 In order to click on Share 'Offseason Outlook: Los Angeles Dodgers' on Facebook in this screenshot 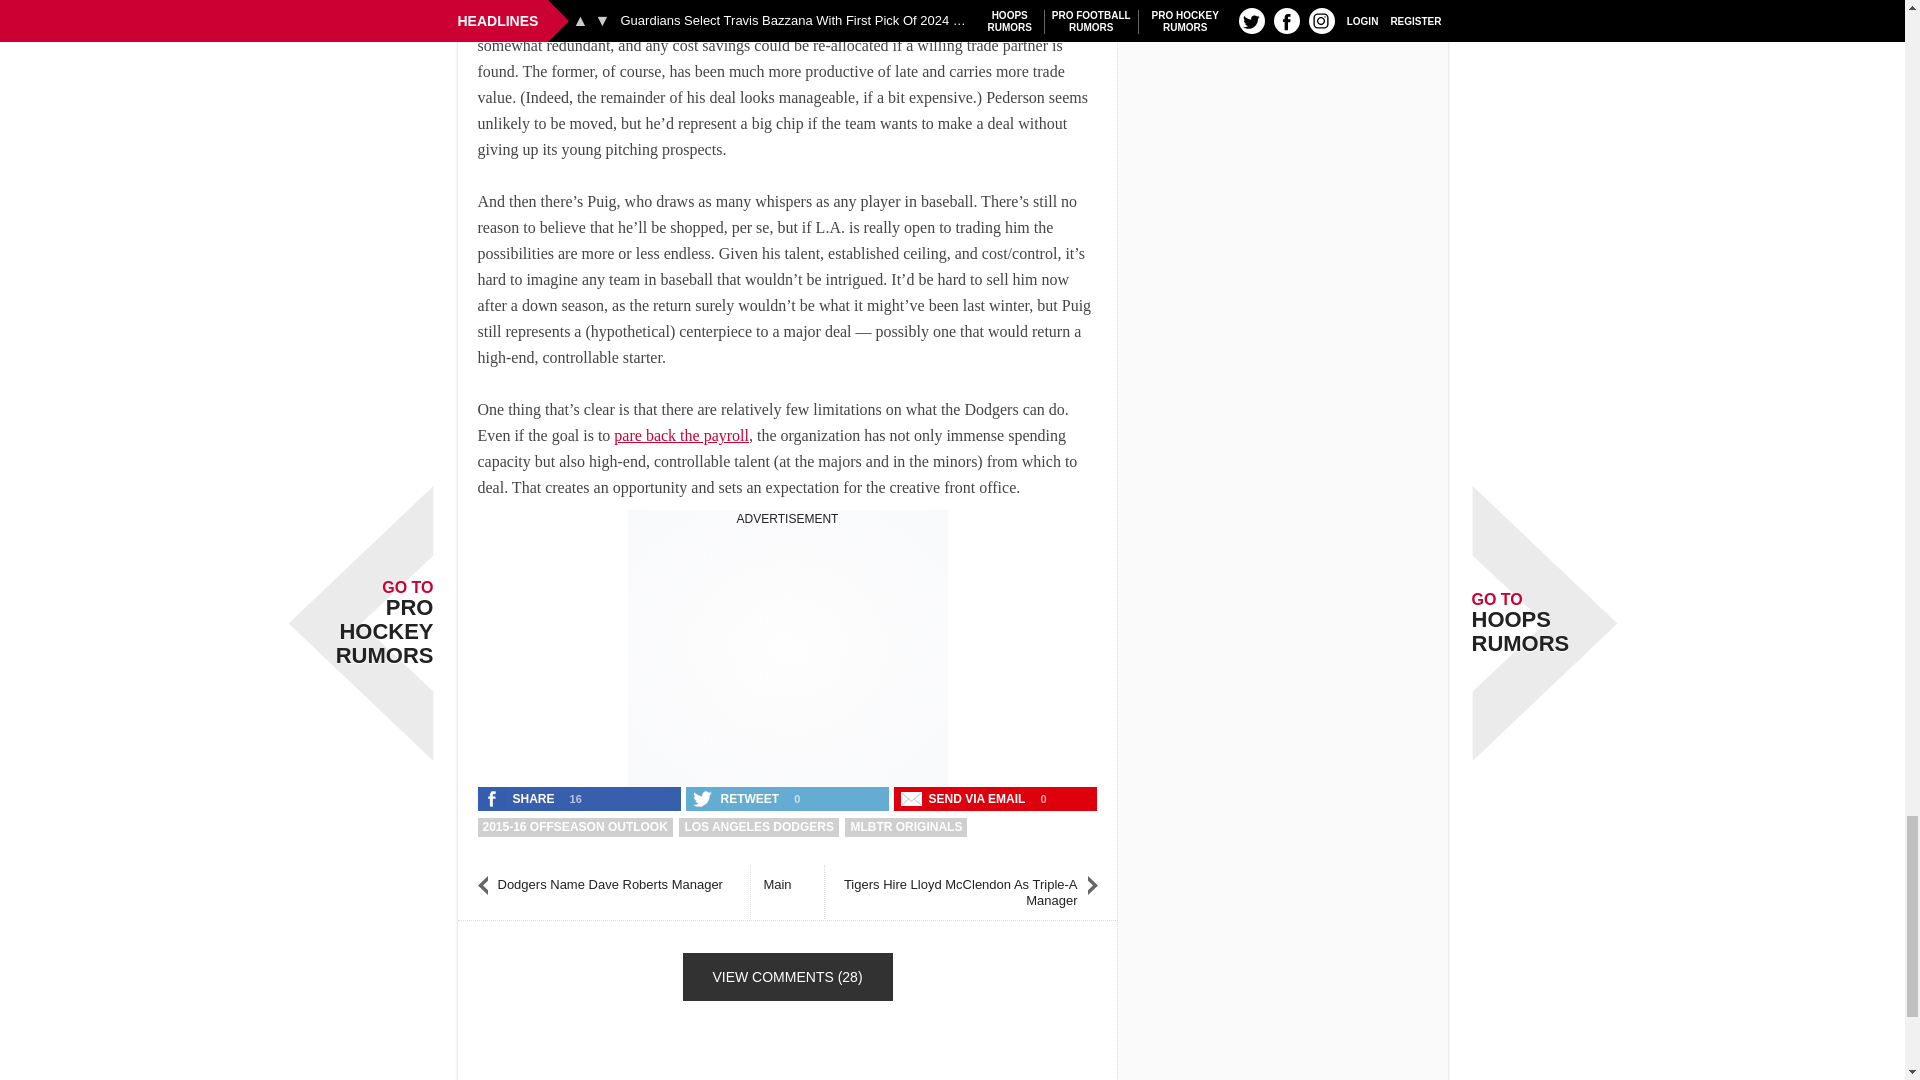, I will do `click(521, 799)`.